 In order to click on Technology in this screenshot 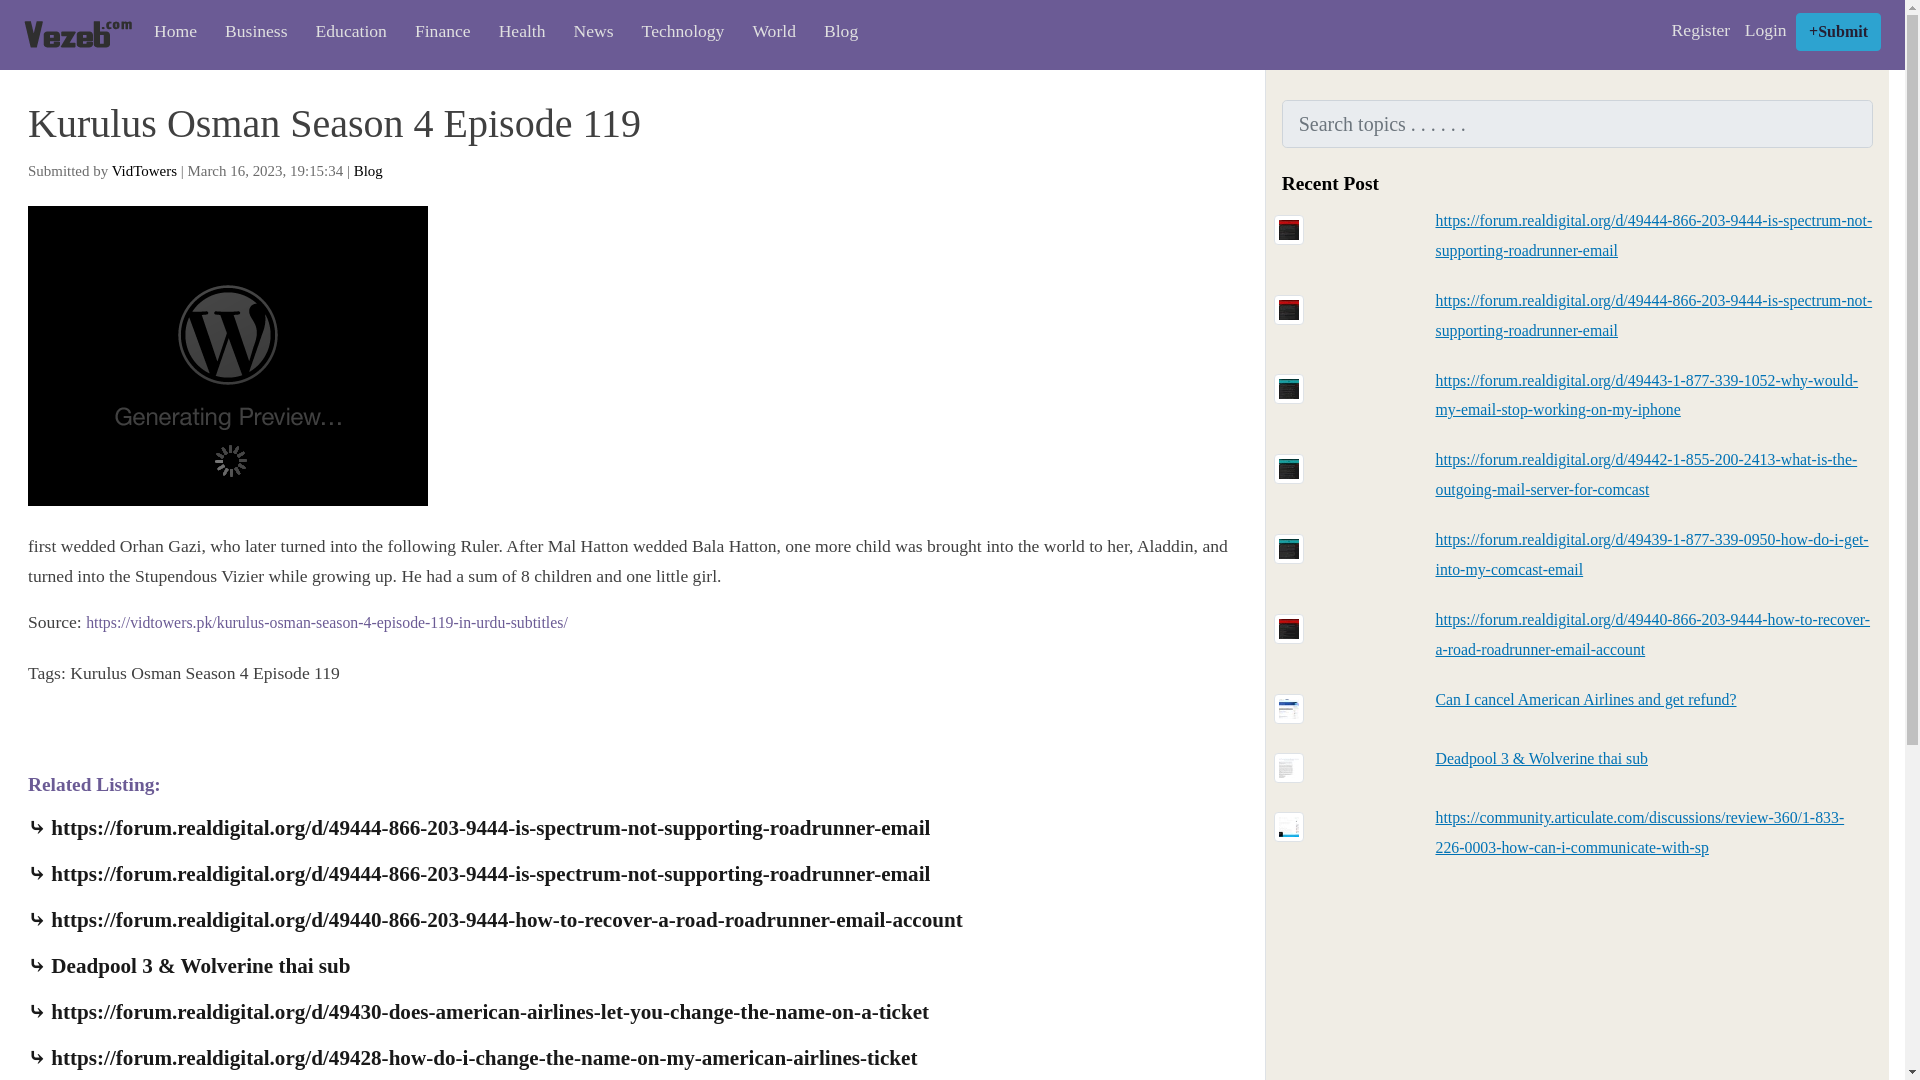, I will do `click(678, 32)`.